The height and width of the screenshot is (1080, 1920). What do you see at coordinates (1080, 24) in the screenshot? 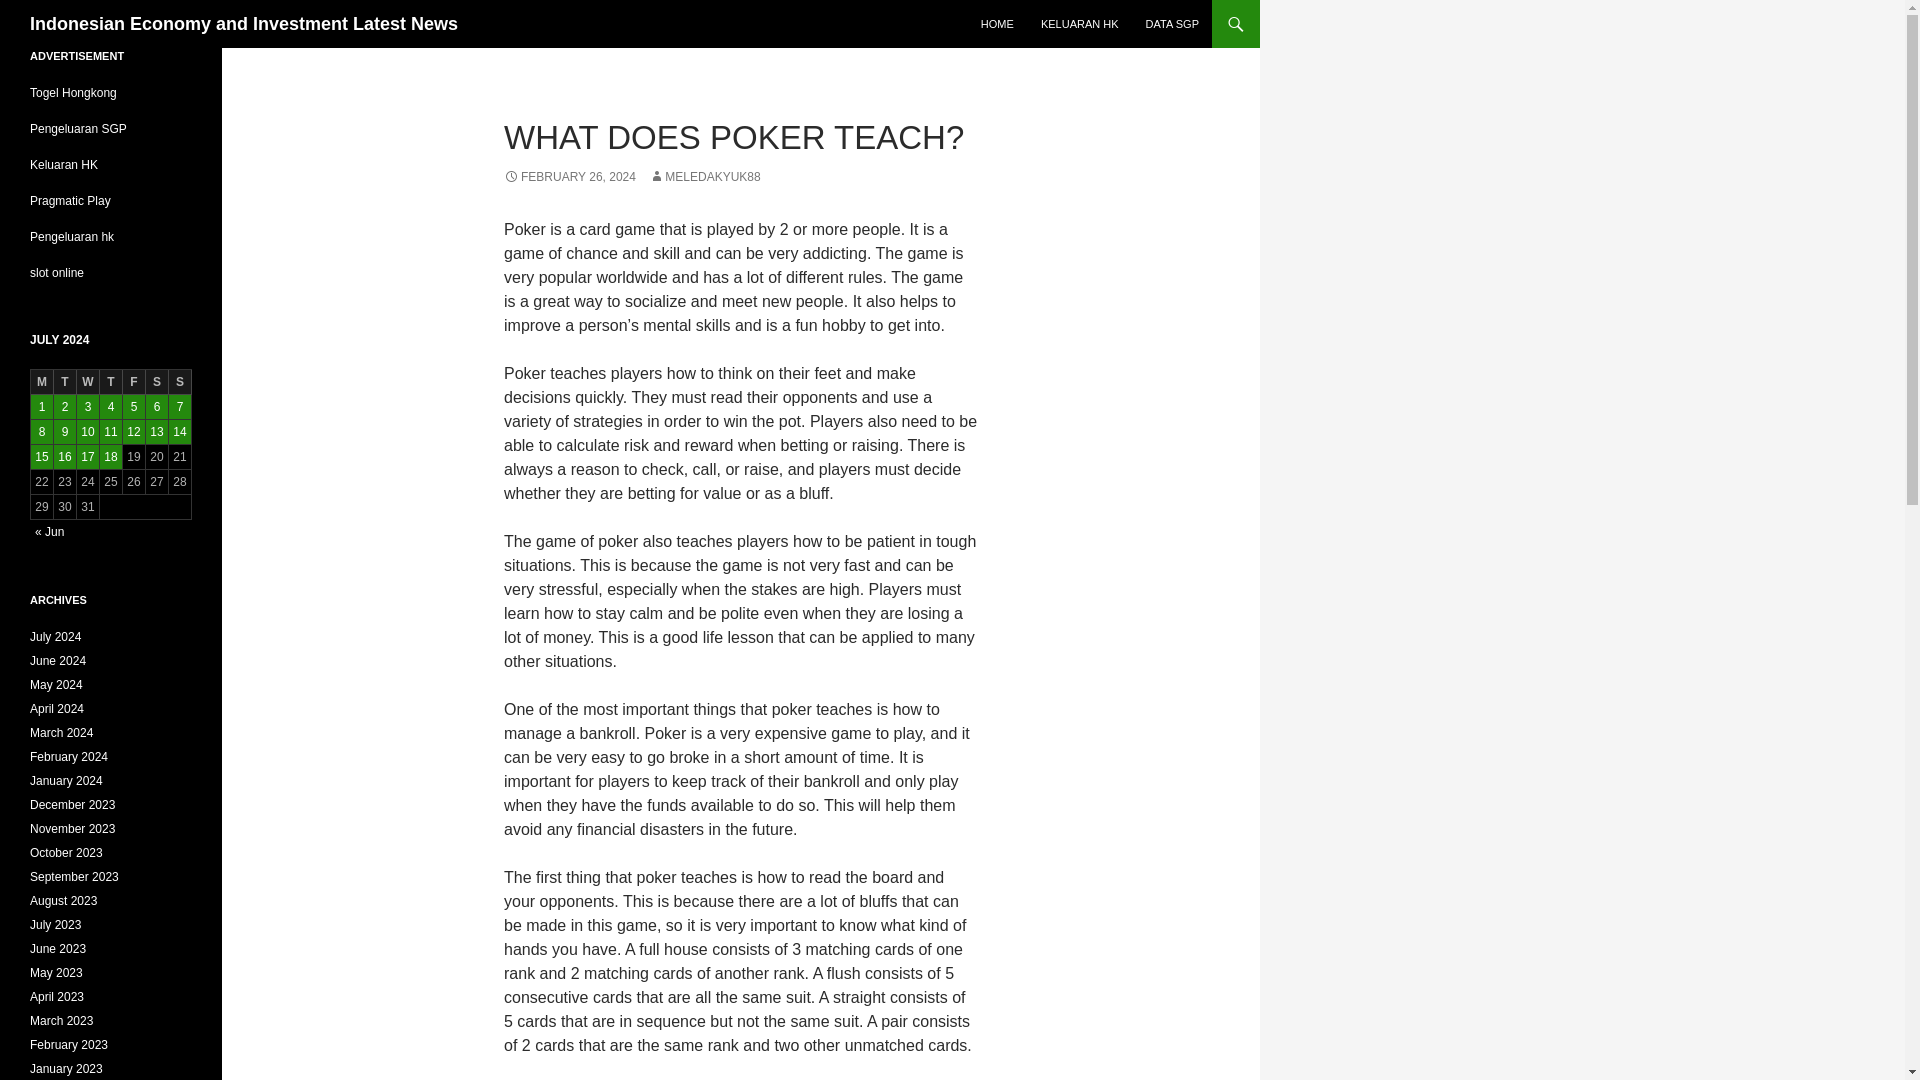
I see `KELUARAN HK` at bounding box center [1080, 24].